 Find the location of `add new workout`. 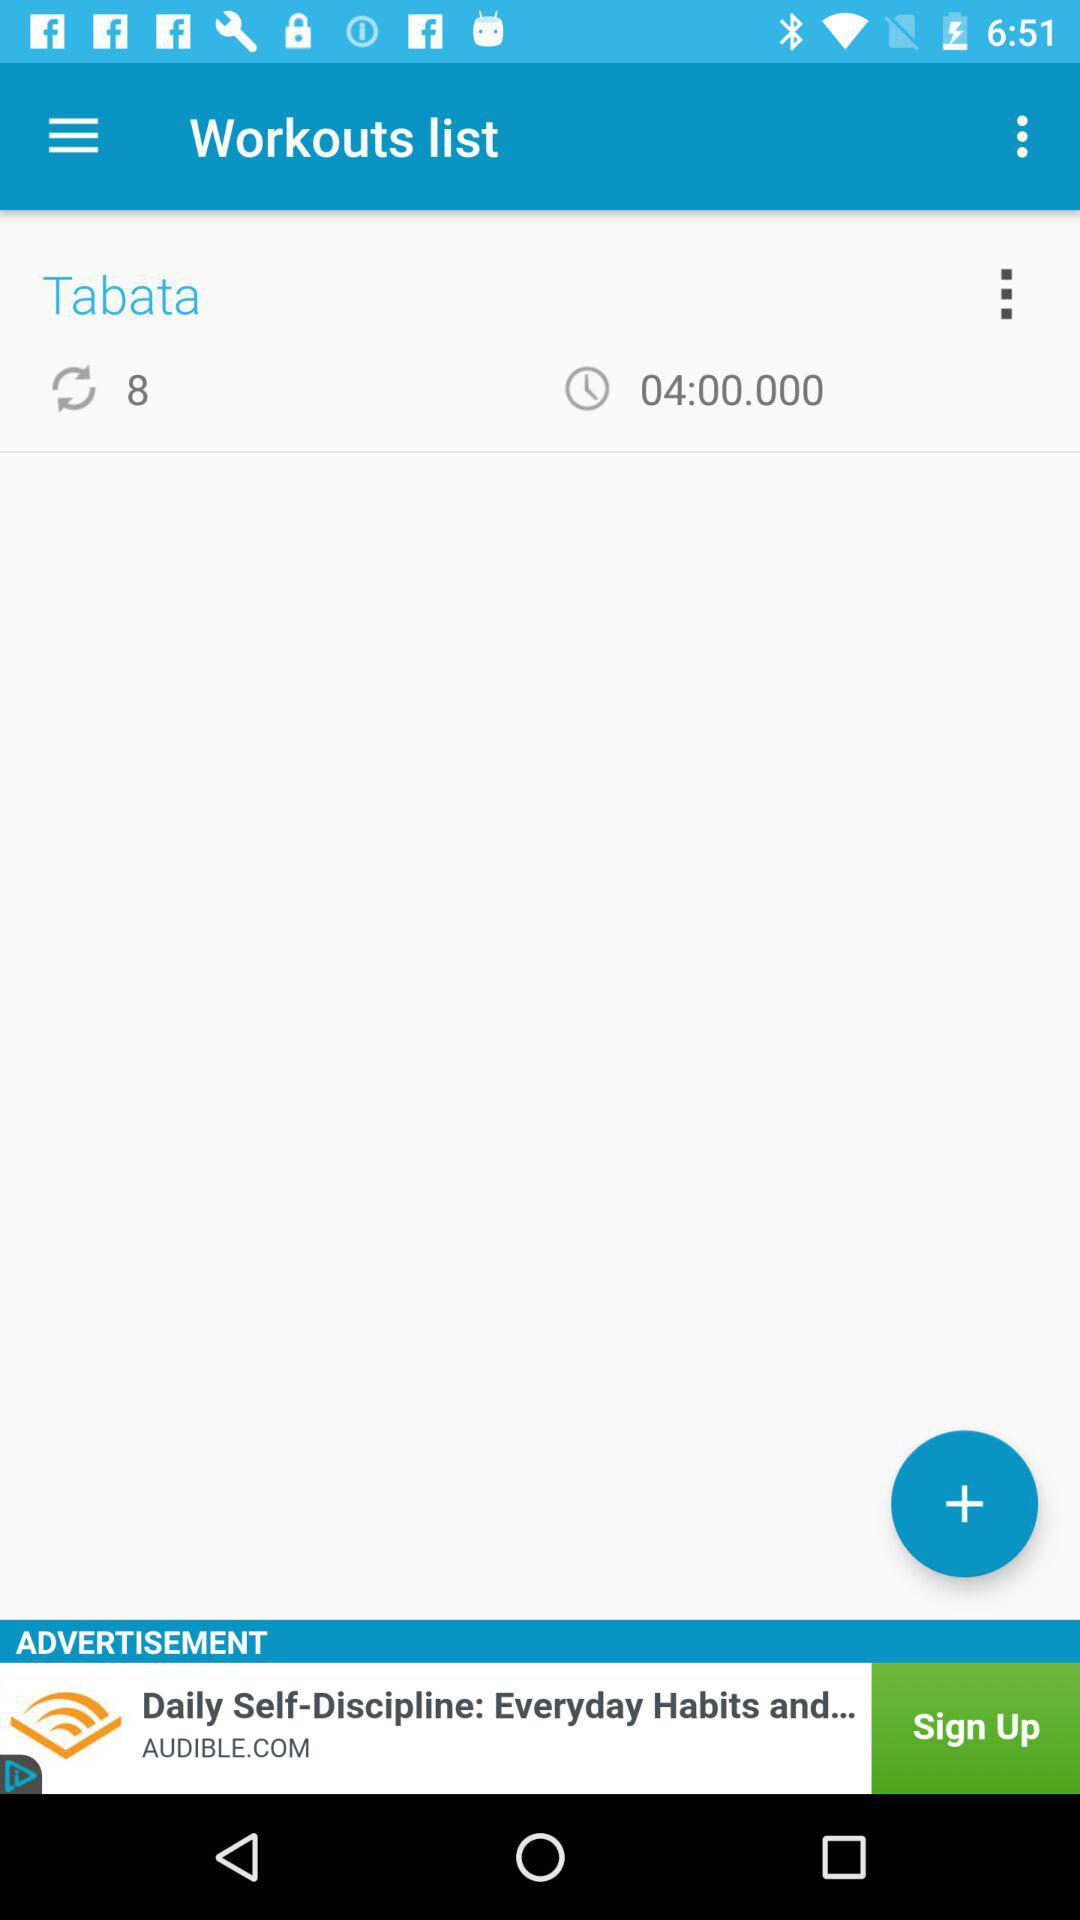

add new workout is located at coordinates (964, 1504).